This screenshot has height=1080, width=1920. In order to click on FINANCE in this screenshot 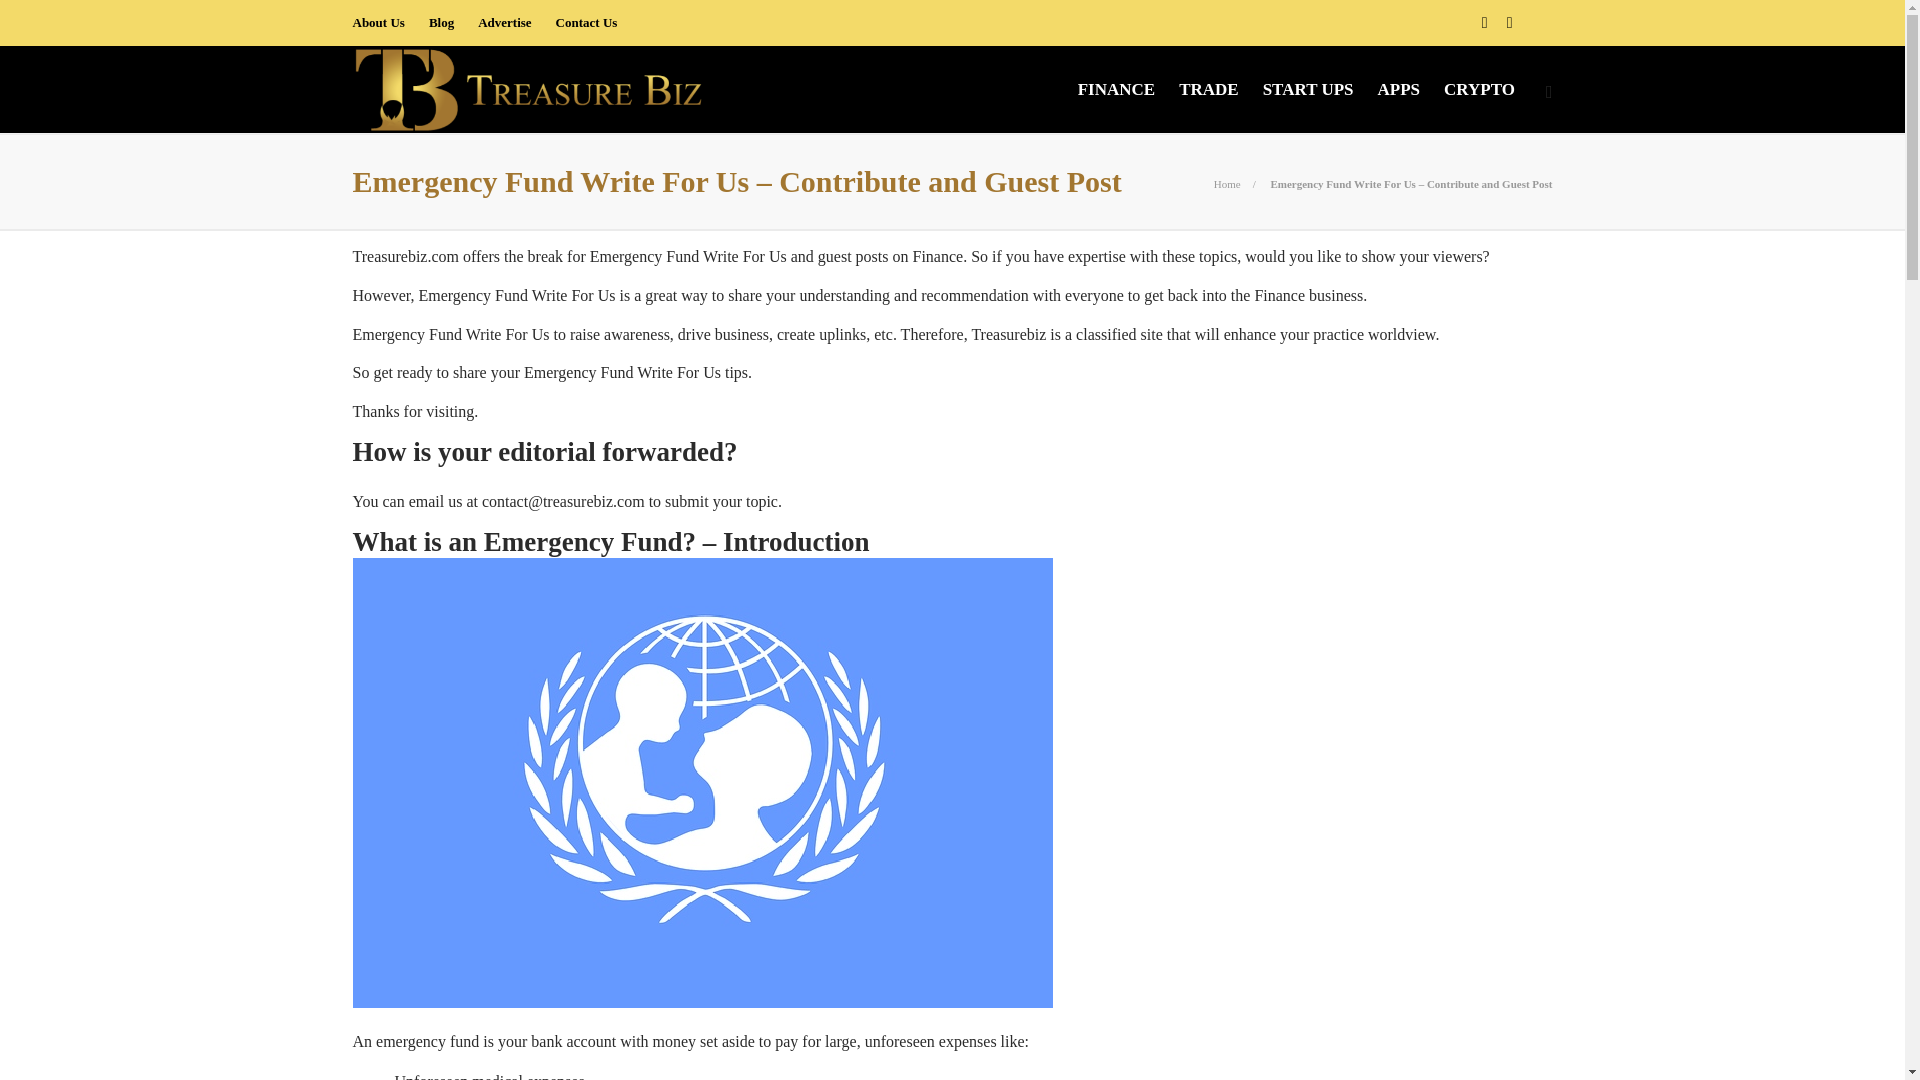, I will do `click(1116, 90)`.